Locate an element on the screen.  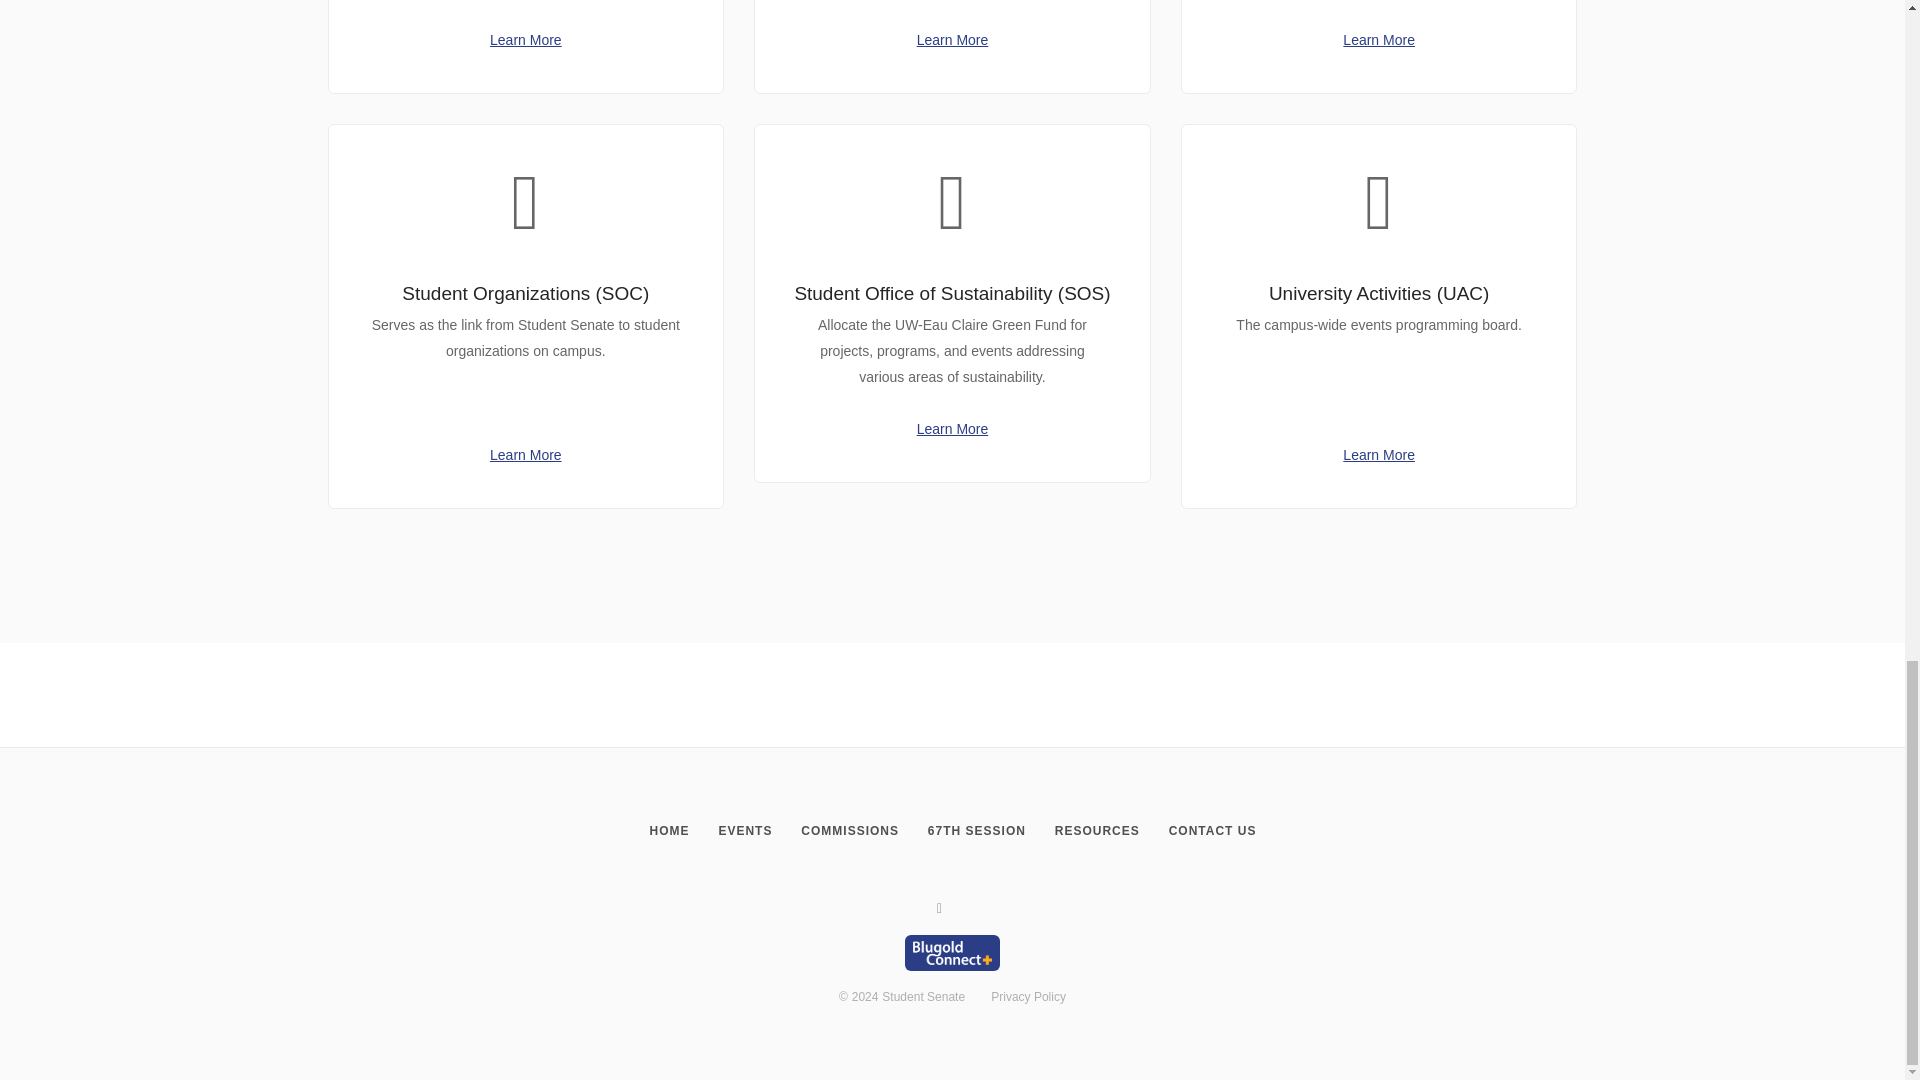
Privacy Policy is located at coordinates (1028, 997).